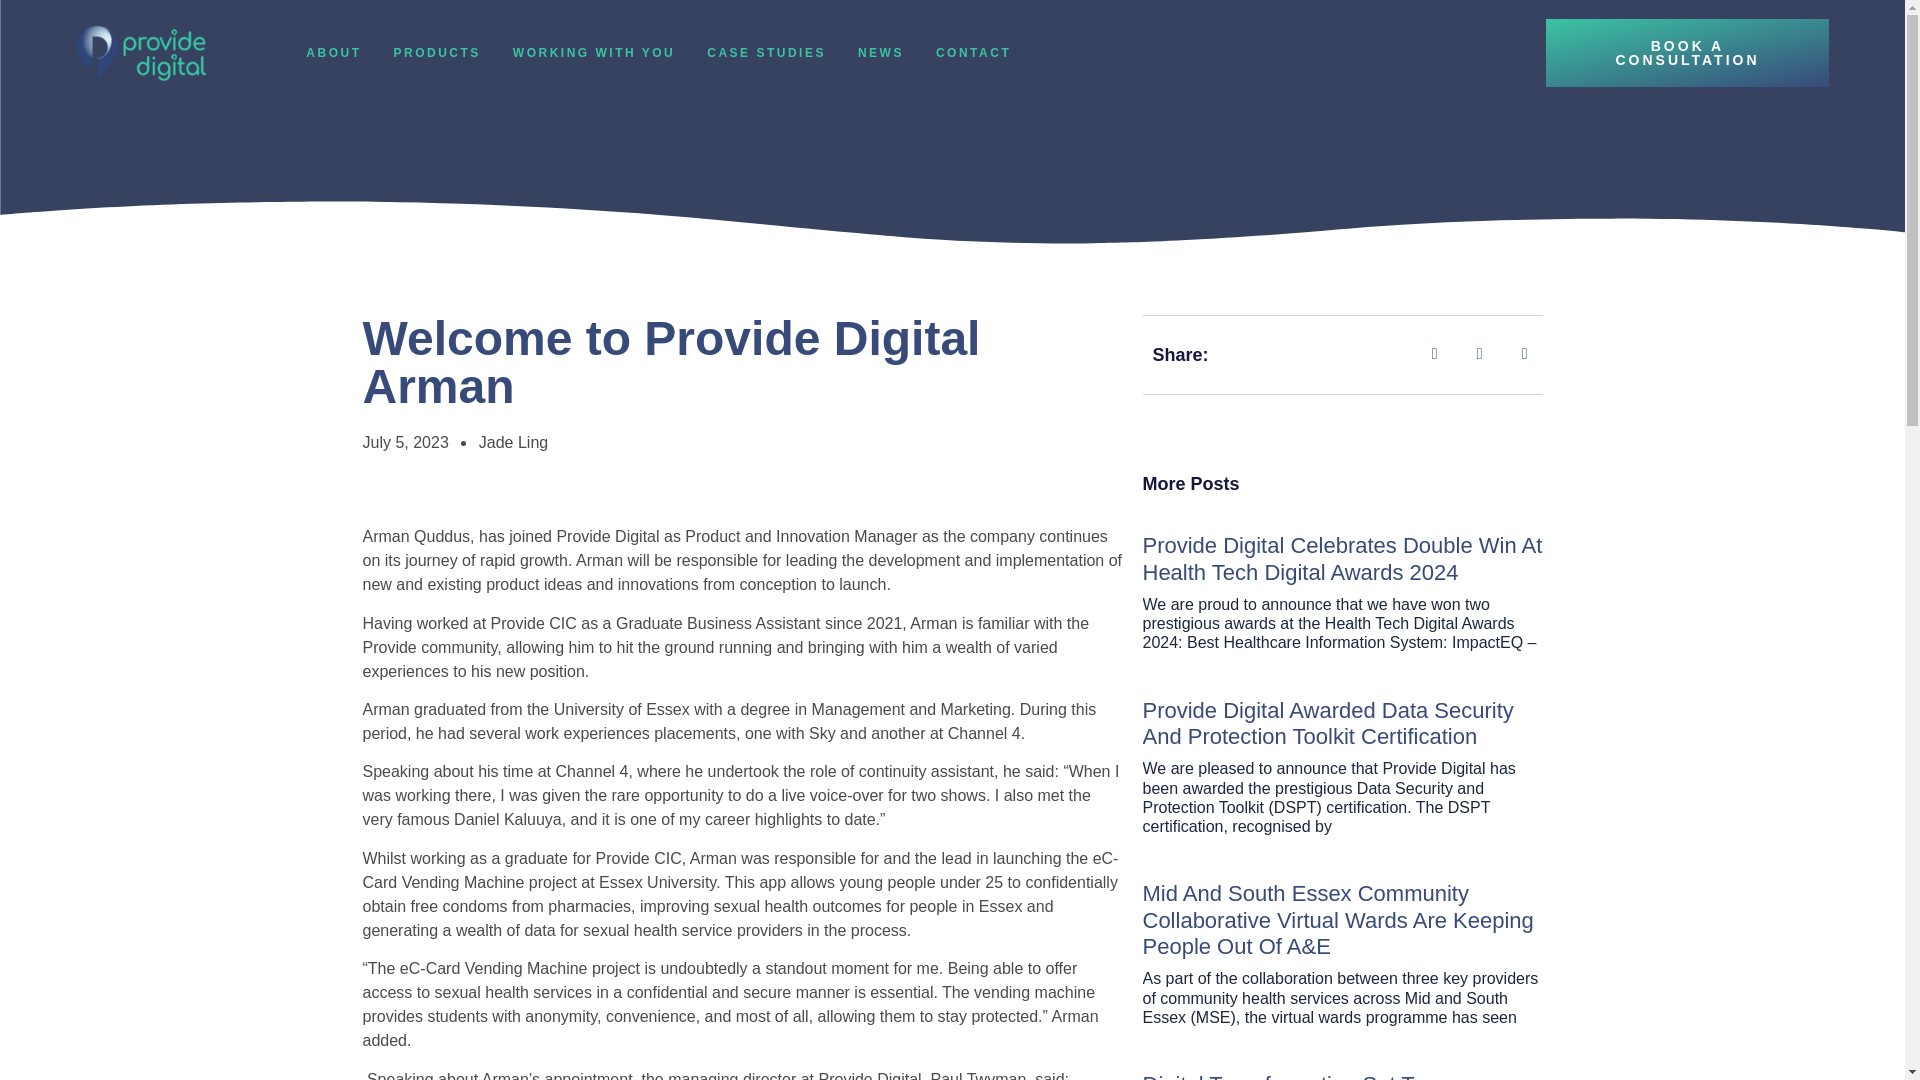 This screenshot has height=1080, width=1920. What do you see at coordinates (436, 53) in the screenshot?
I see `PRODUCTS` at bounding box center [436, 53].